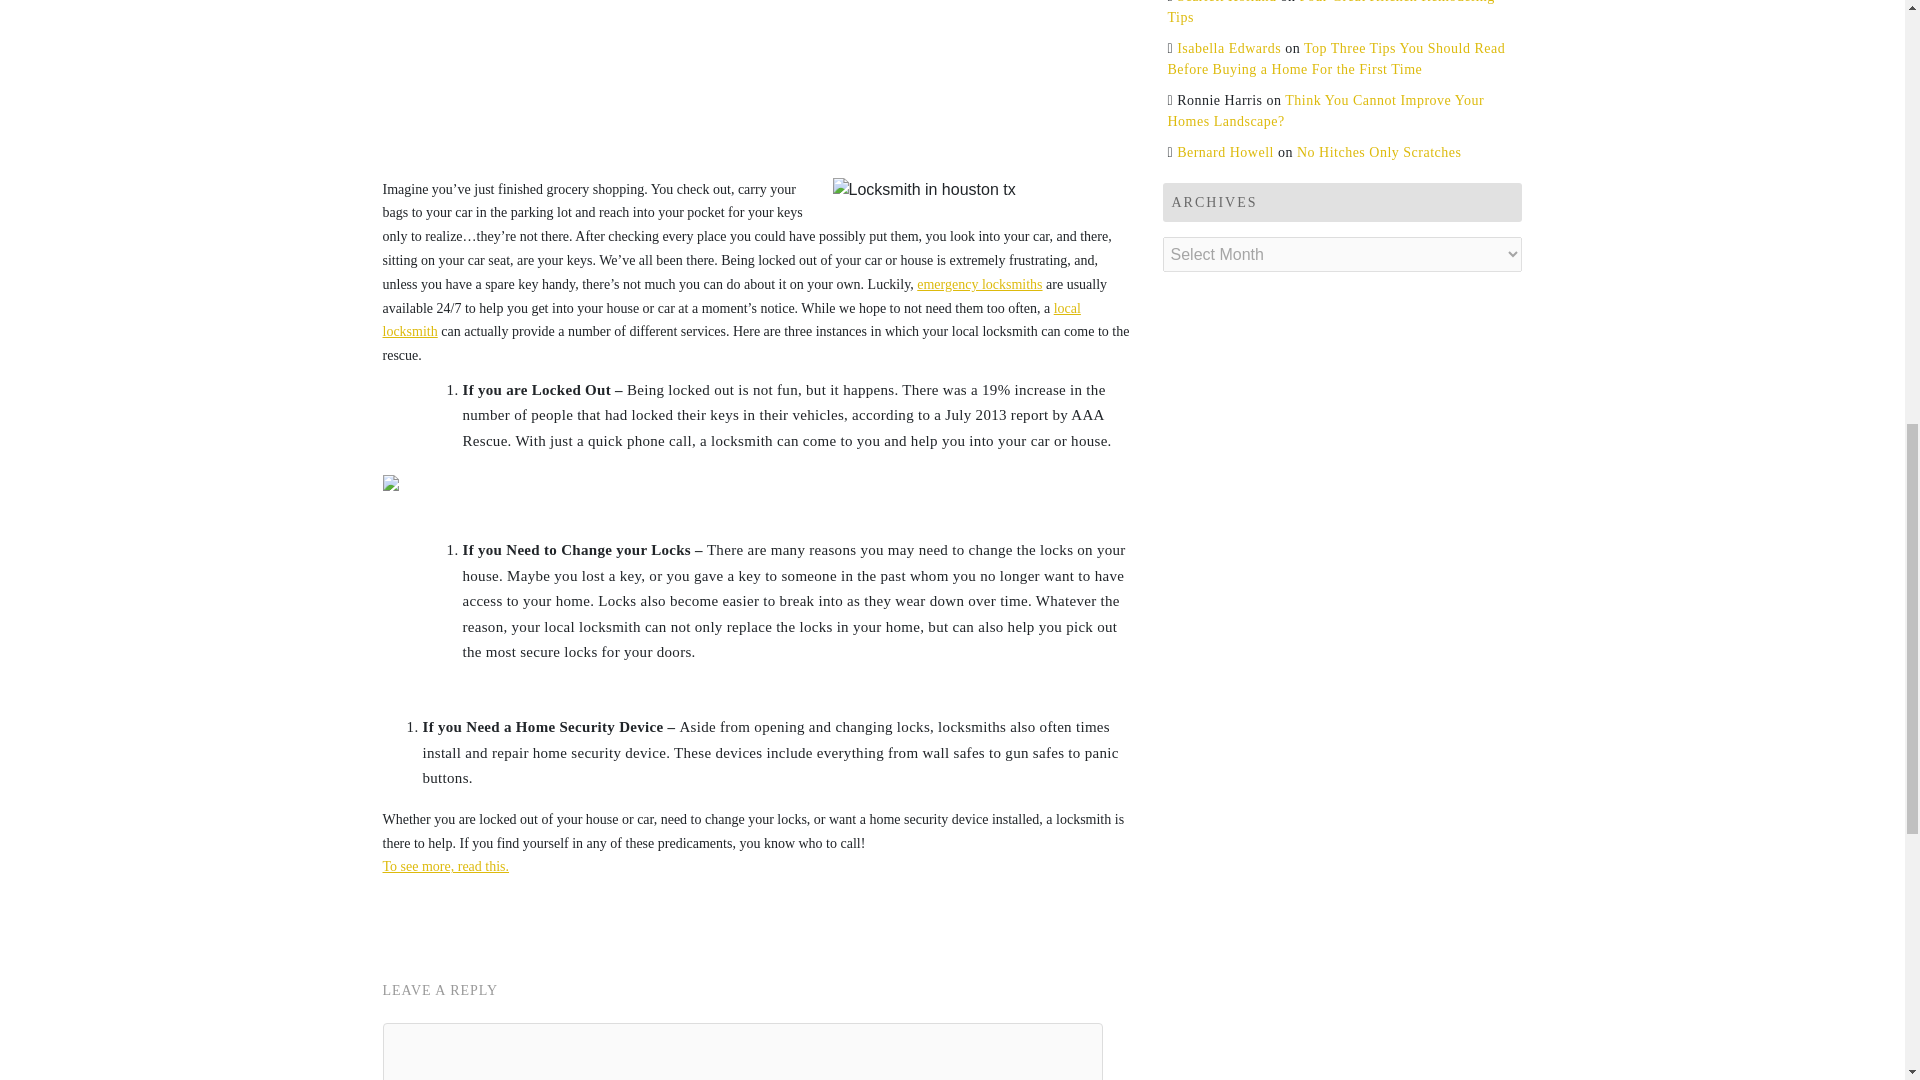 This screenshot has height=1080, width=1920. What do you see at coordinates (980, 284) in the screenshot?
I see `For more info on Locksmith houston tx` at bounding box center [980, 284].